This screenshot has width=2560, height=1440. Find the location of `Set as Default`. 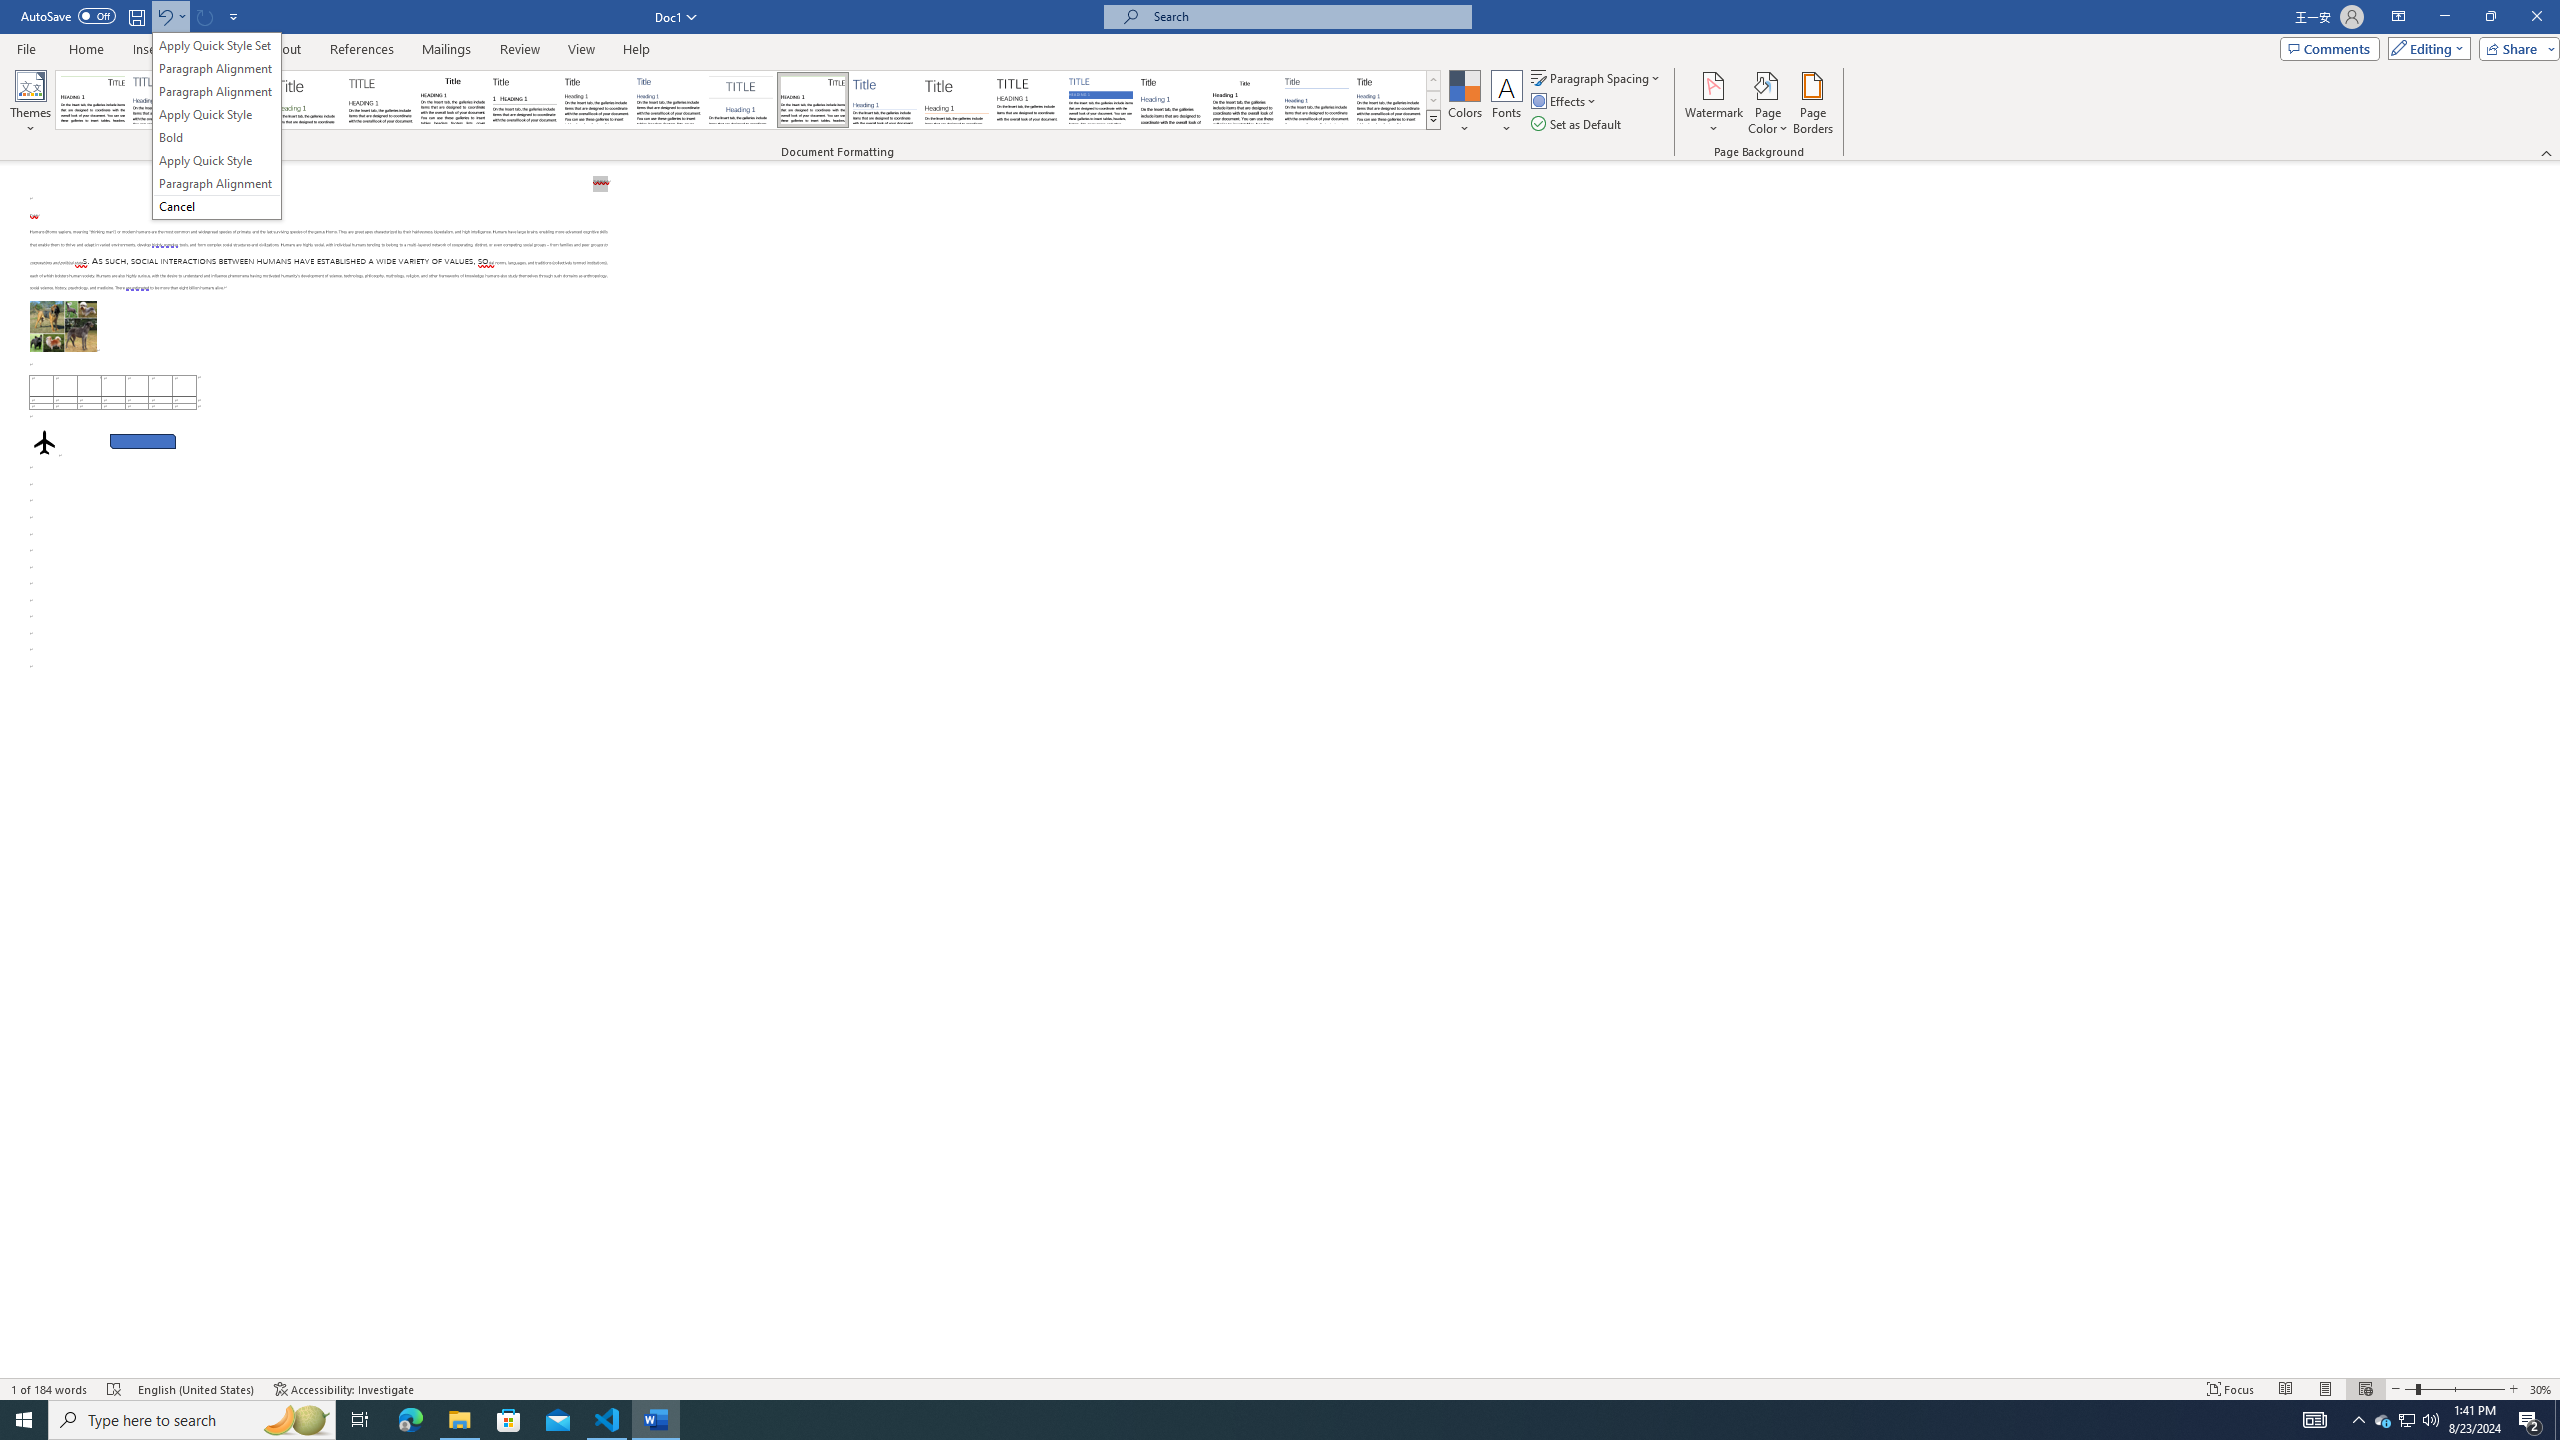

Set as Default is located at coordinates (1578, 124).